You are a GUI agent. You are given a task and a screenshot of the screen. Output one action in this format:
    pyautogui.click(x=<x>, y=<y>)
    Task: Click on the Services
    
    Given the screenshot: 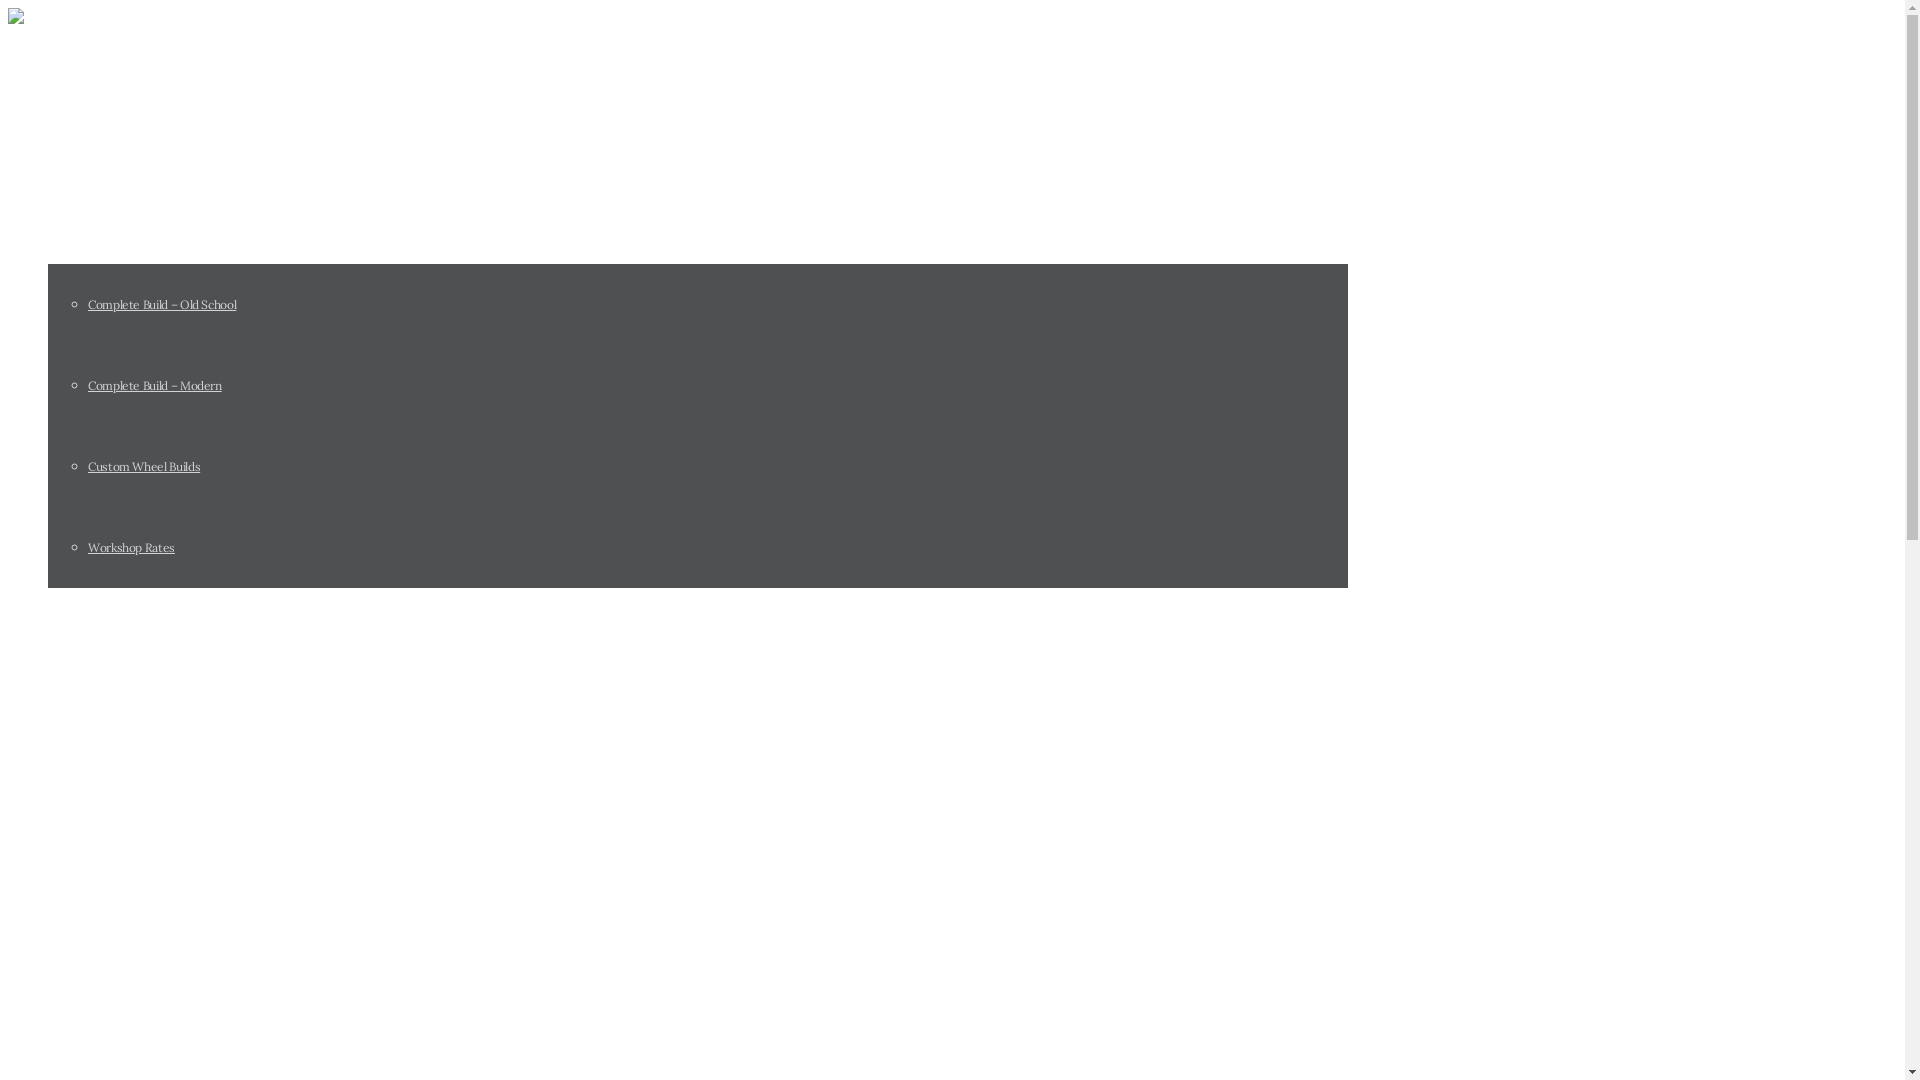 What is the action you would take?
    pyautogui.click(x=79, y=1059)
    